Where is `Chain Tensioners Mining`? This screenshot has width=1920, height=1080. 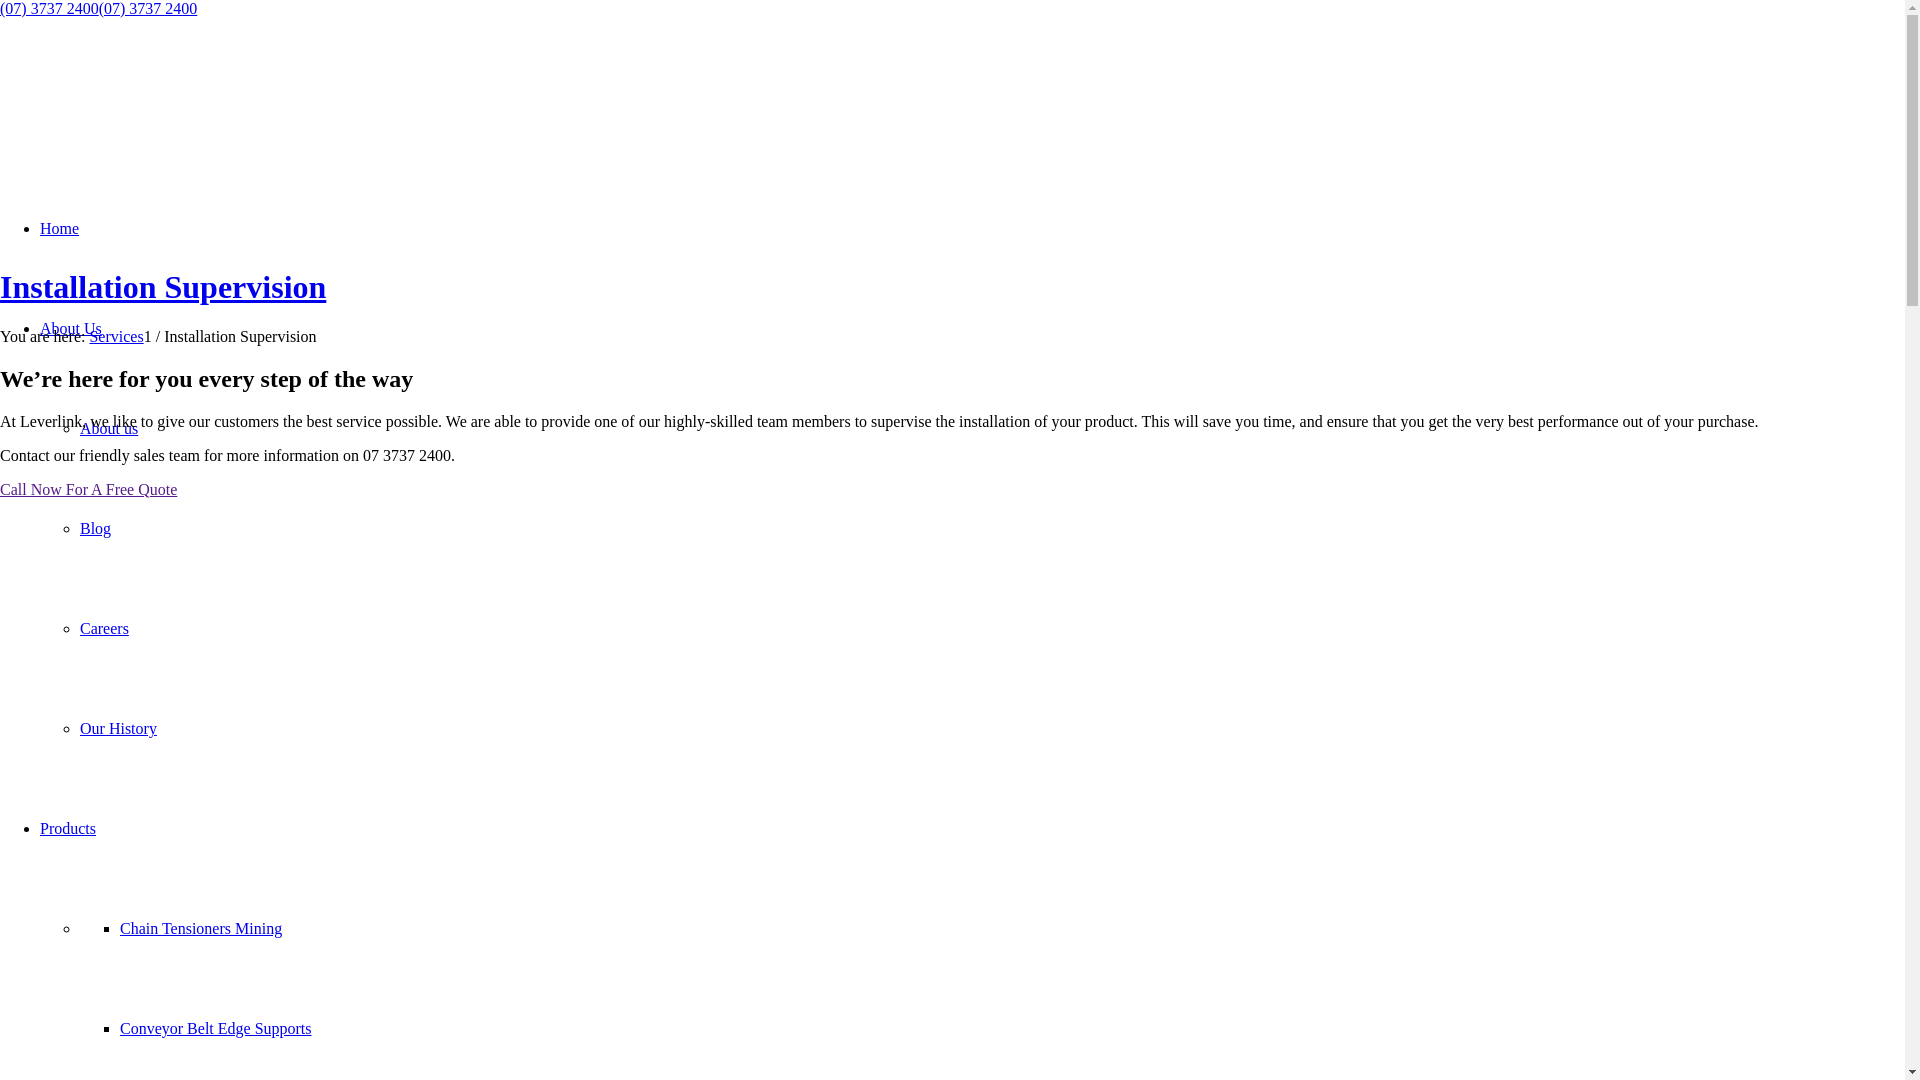 Chain Tensioners Mining is located at coordinates (201, 928).